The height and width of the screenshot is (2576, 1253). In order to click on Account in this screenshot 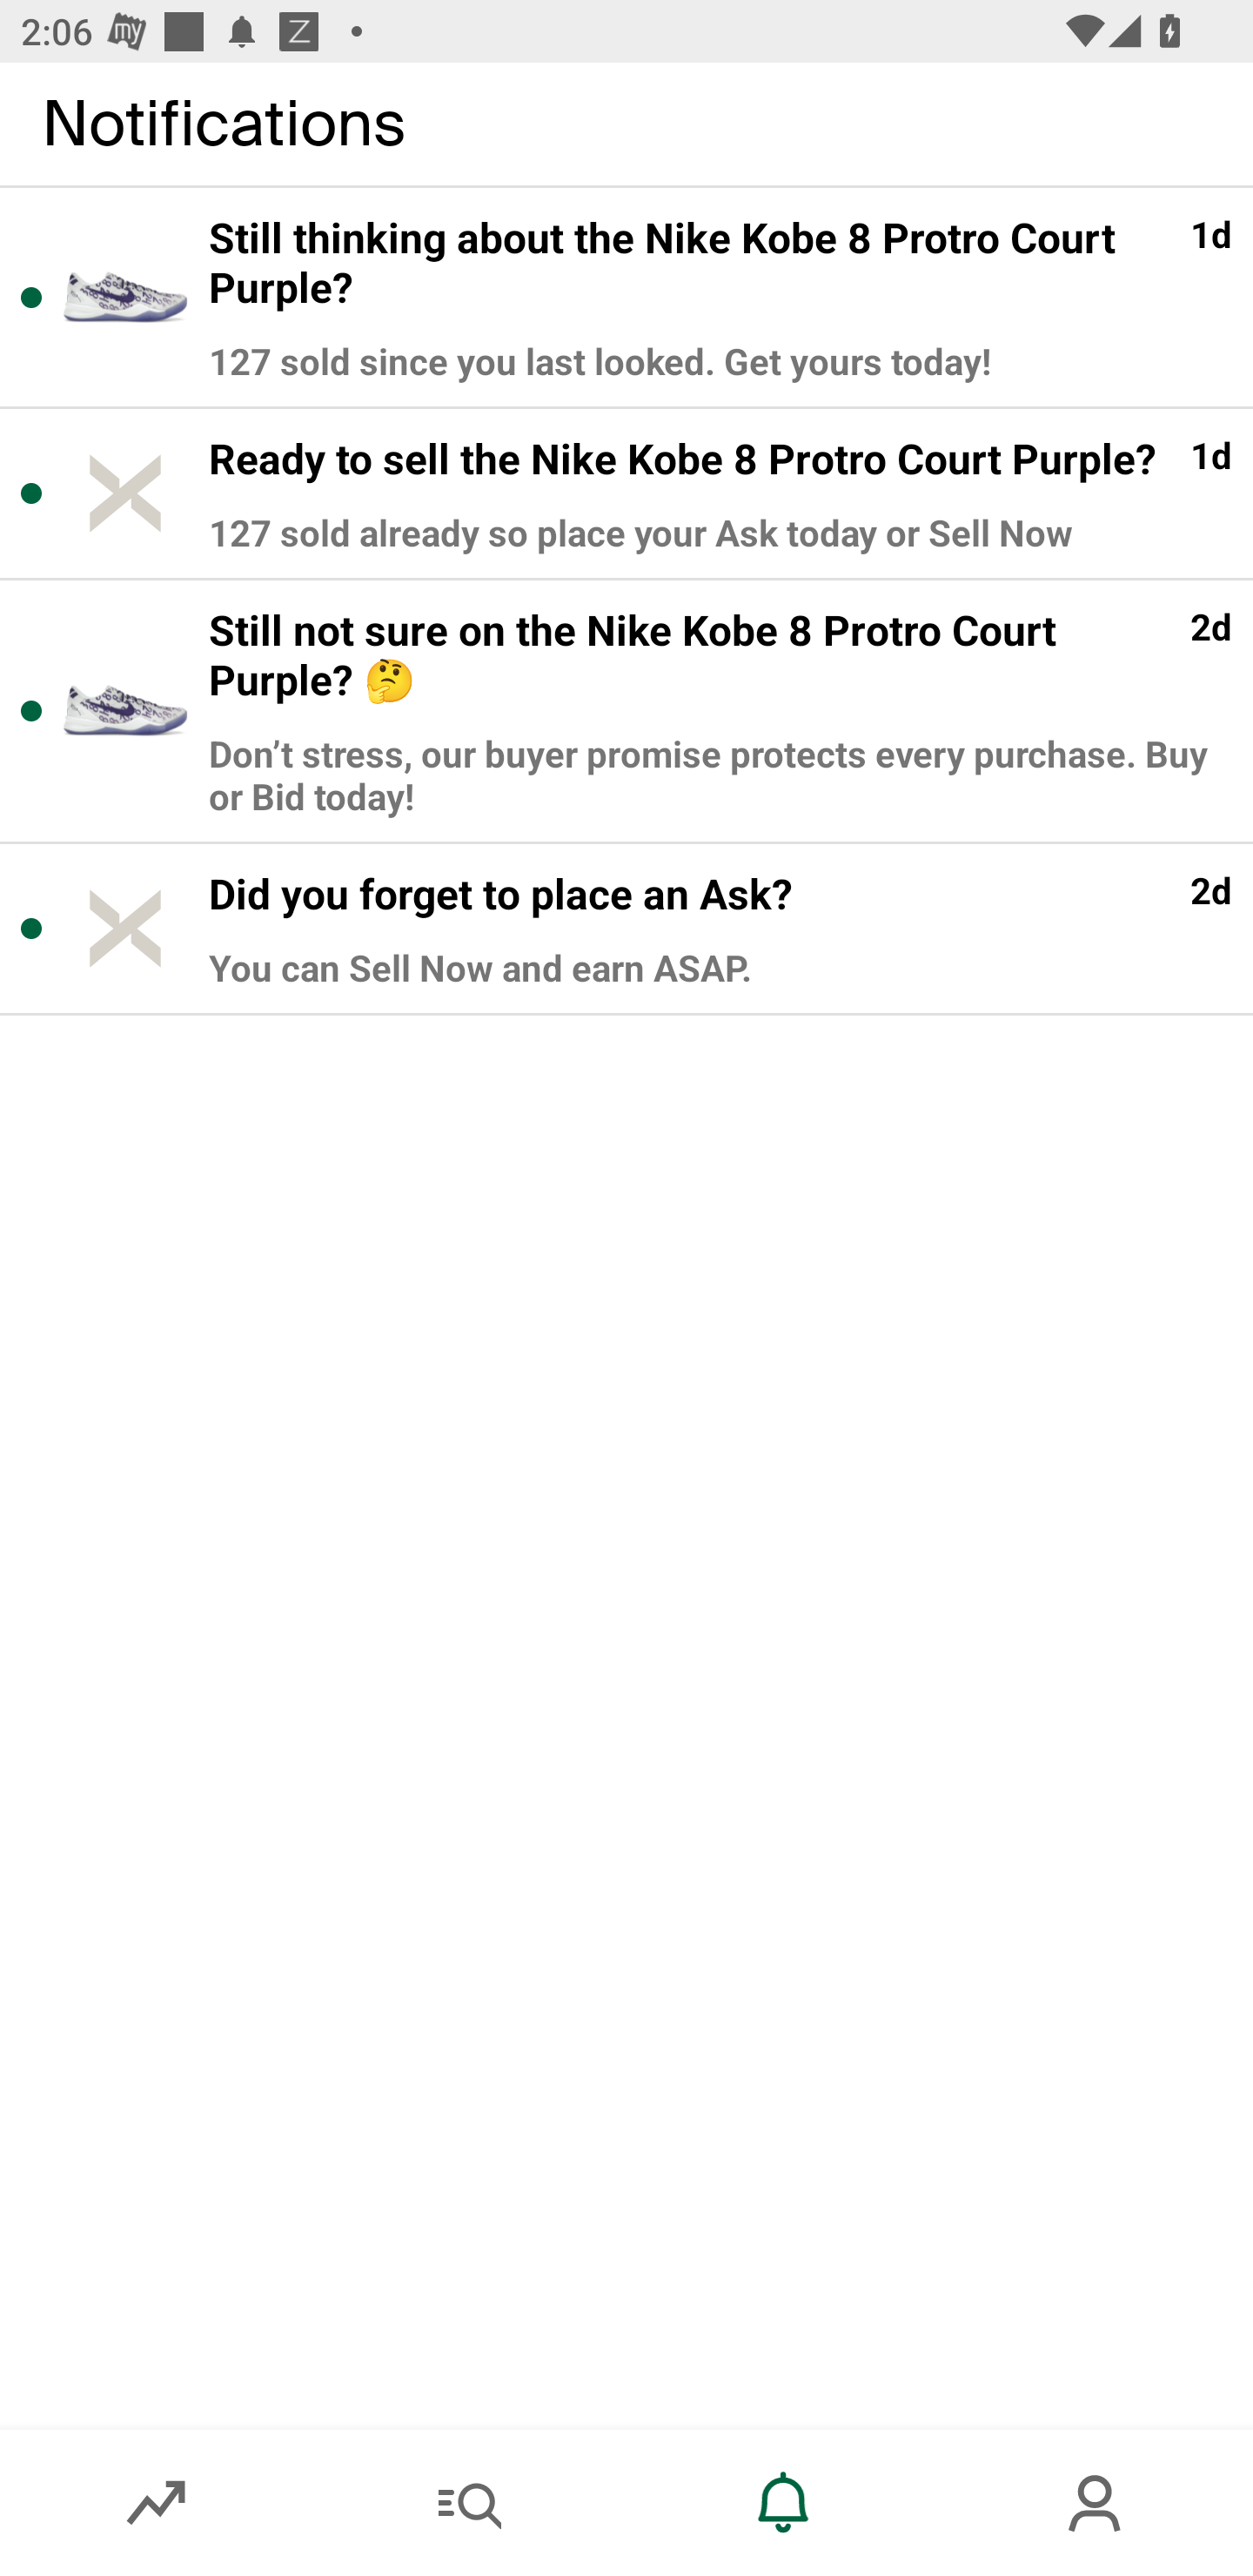, I will do `click(1096, 2503)`.